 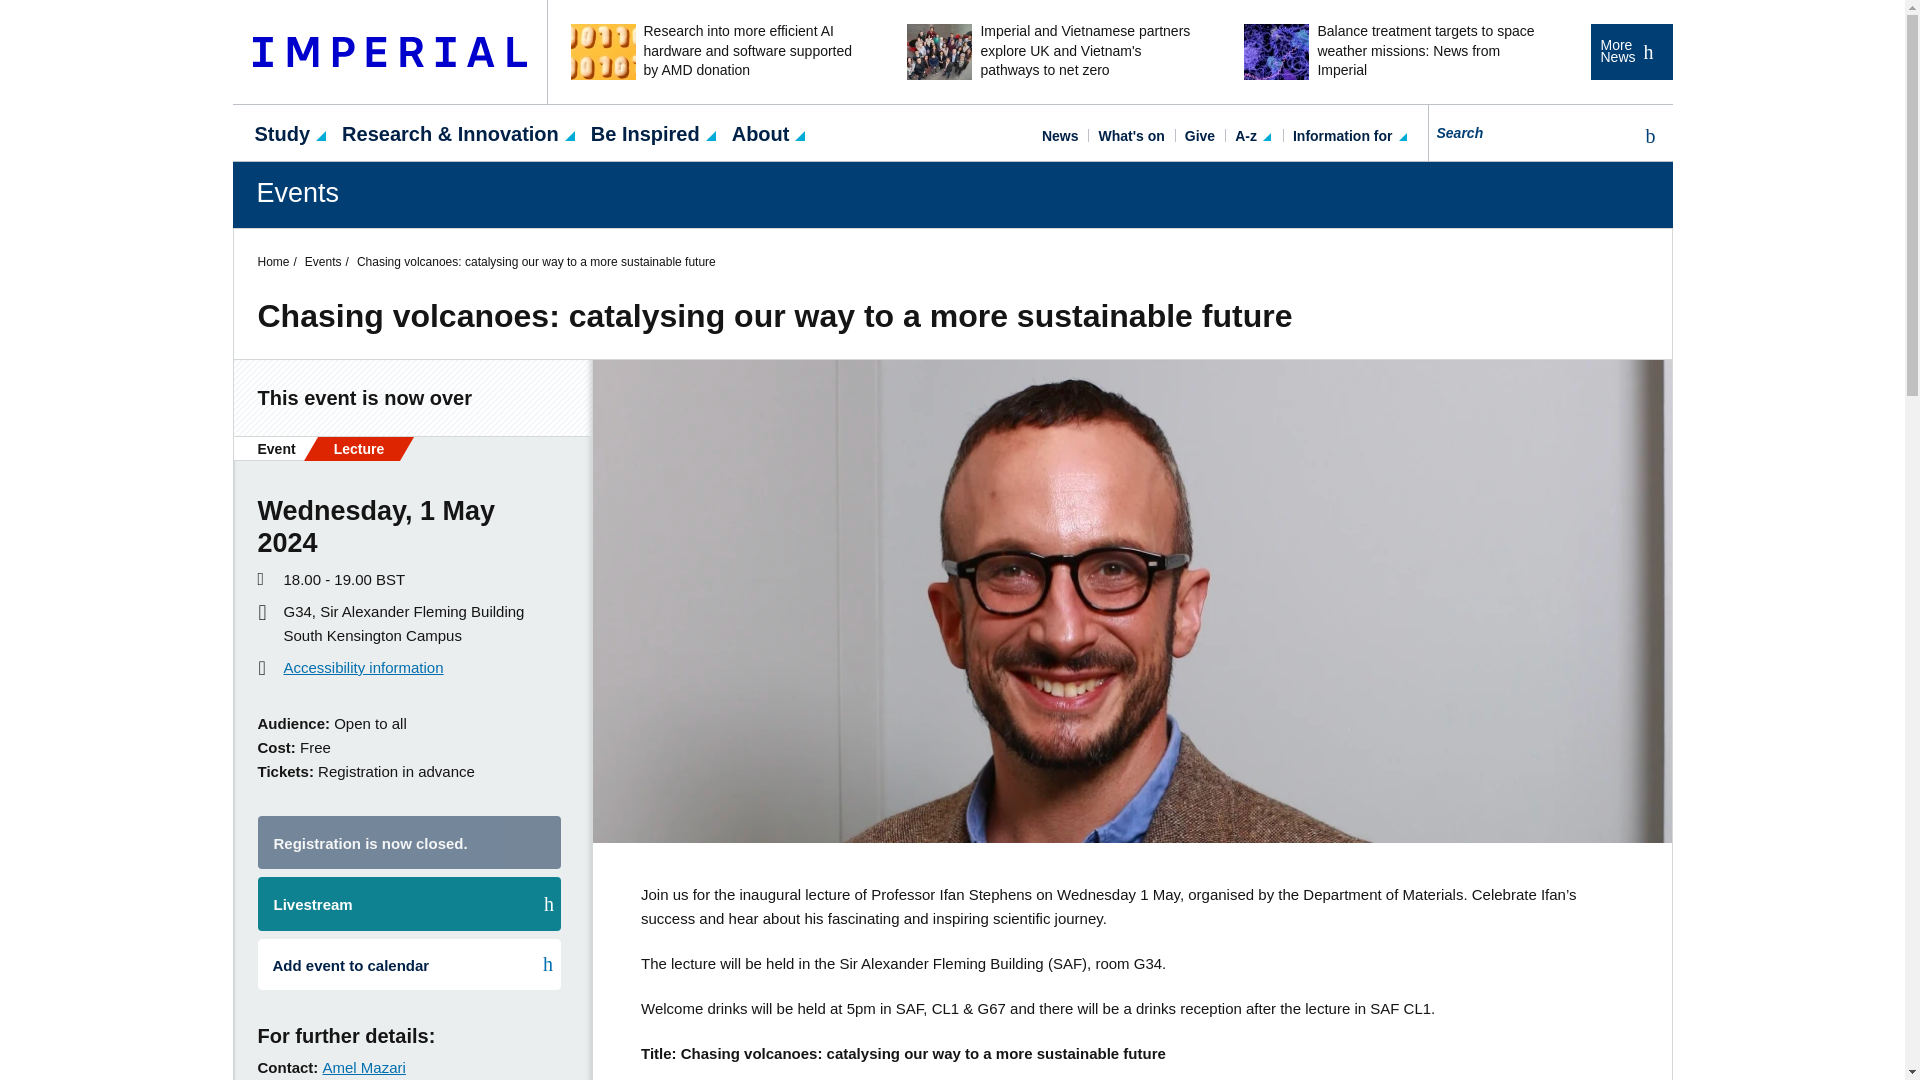 I want to click on Search, so click(x=1646, y=136).